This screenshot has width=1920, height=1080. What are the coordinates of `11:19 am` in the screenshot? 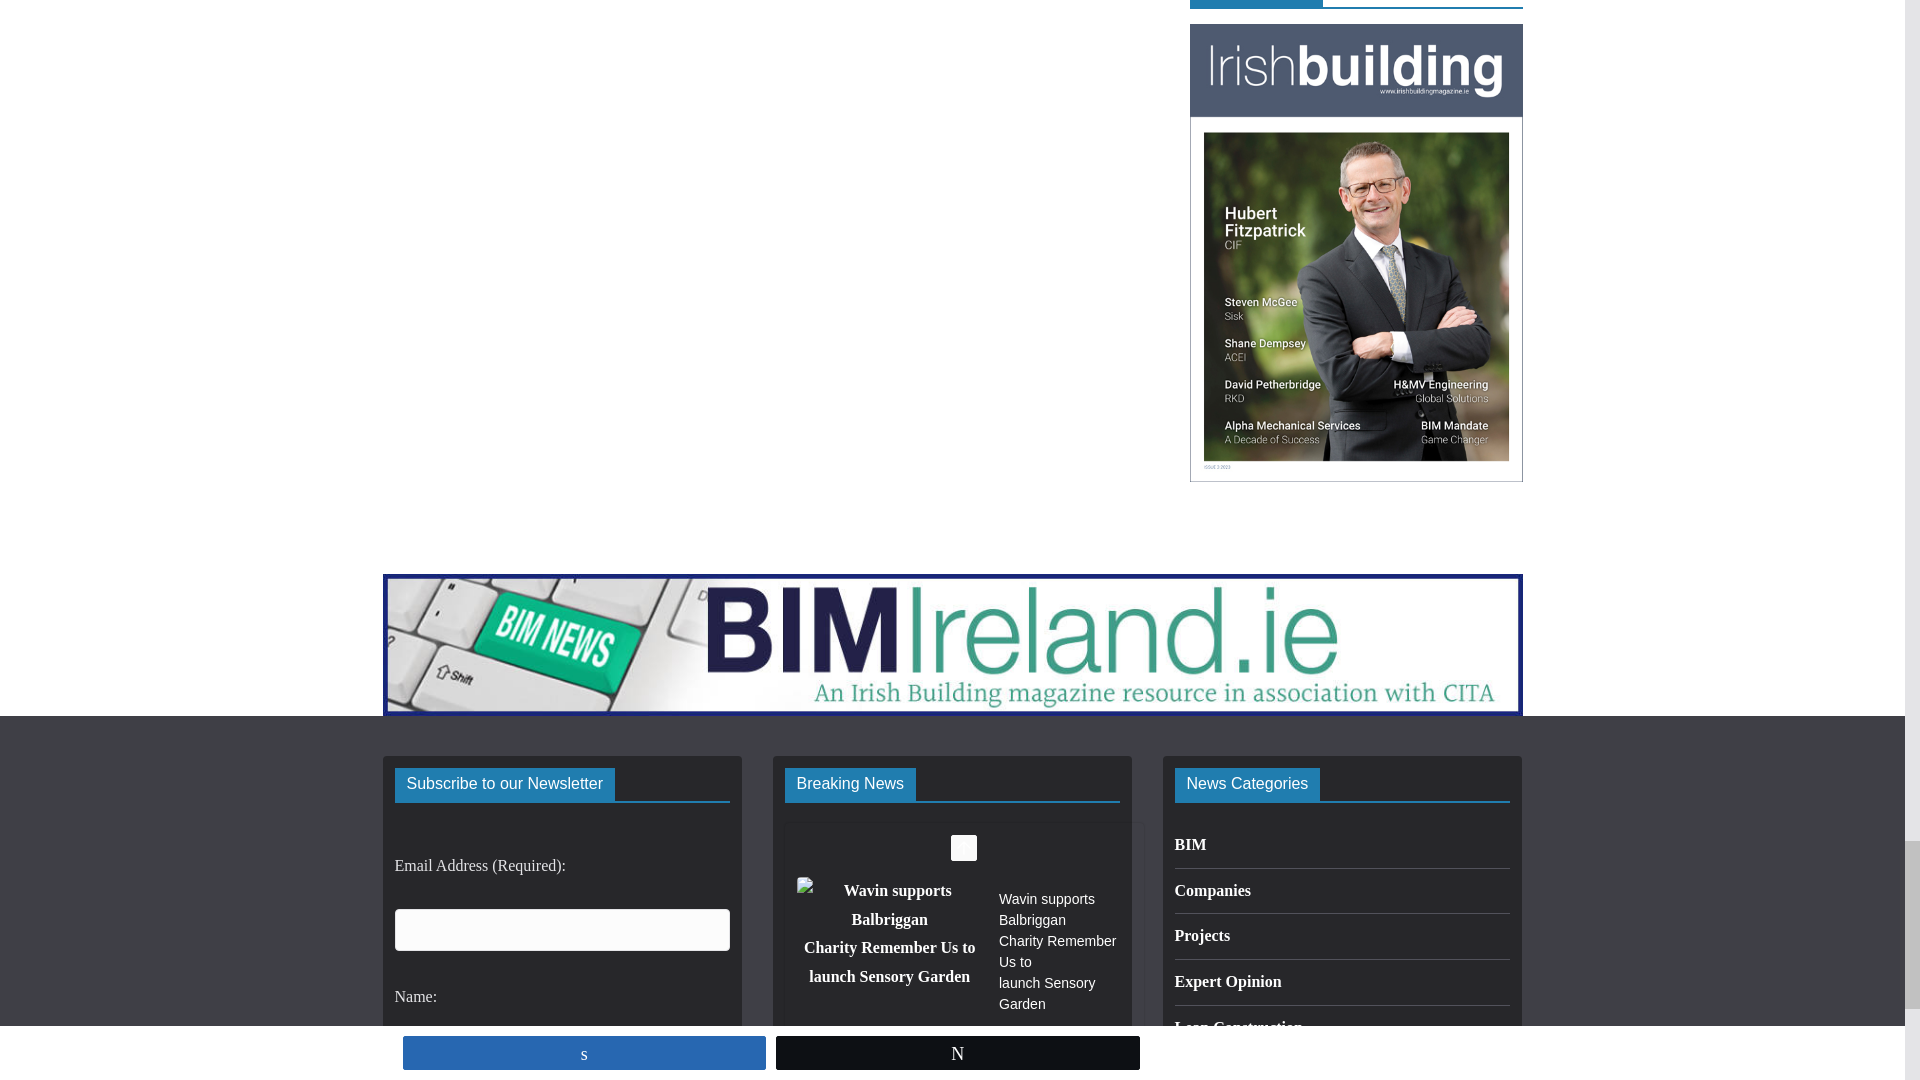 It's located at (1040, 1034).